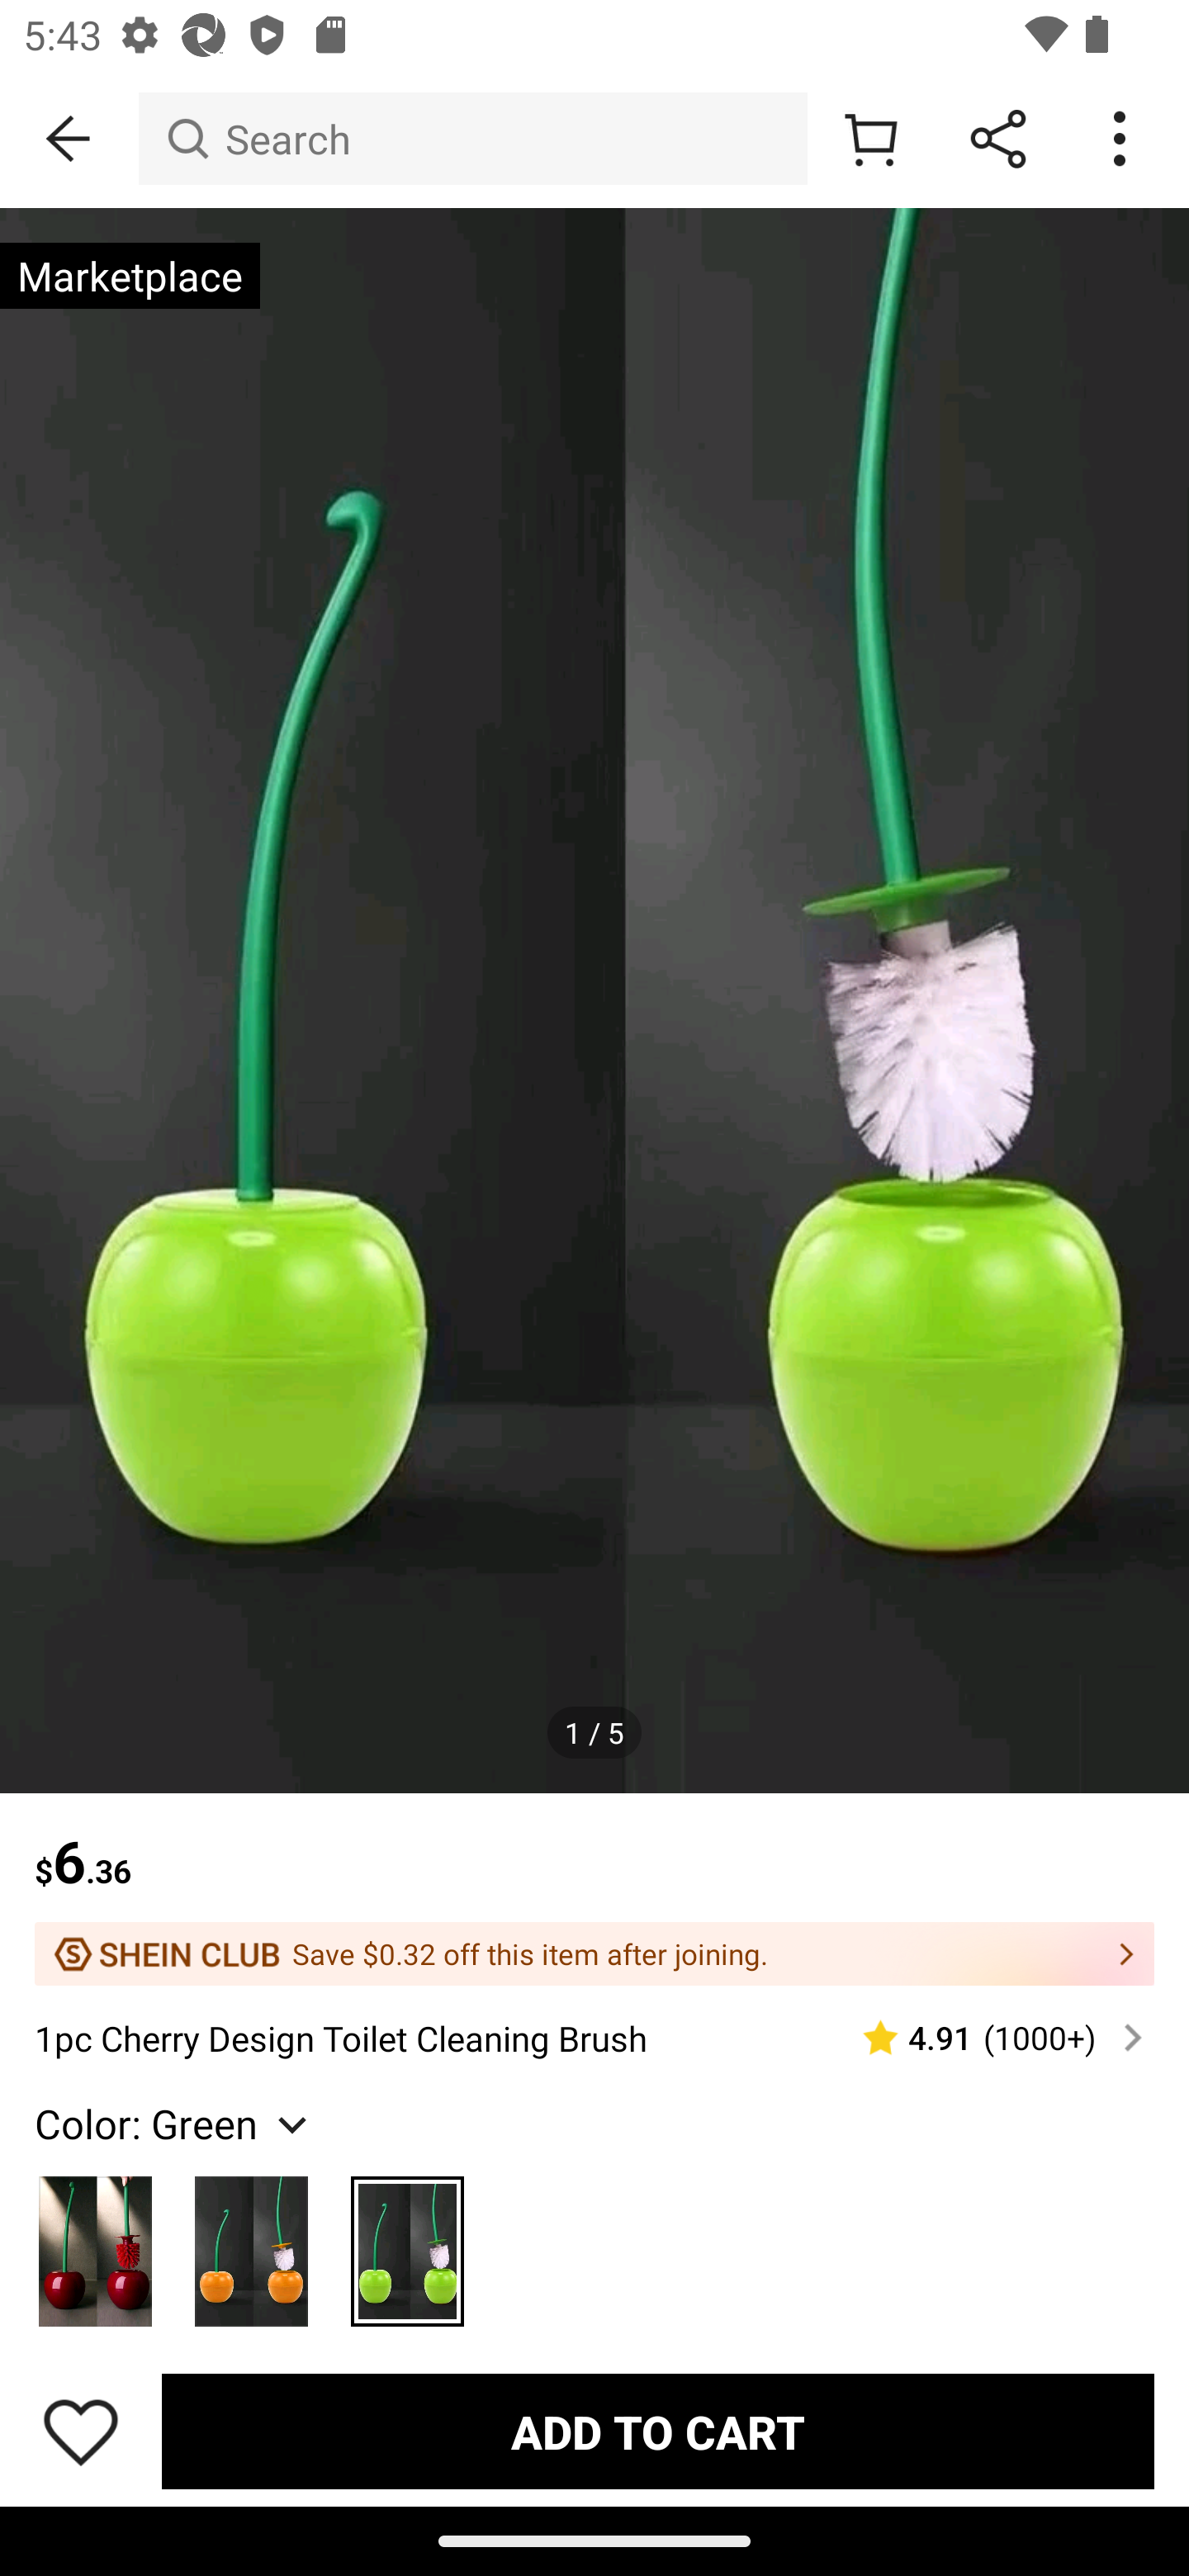 This screenshot has height=2576, width=1189. I want to click on Hot Pink, so click(96, 2243).